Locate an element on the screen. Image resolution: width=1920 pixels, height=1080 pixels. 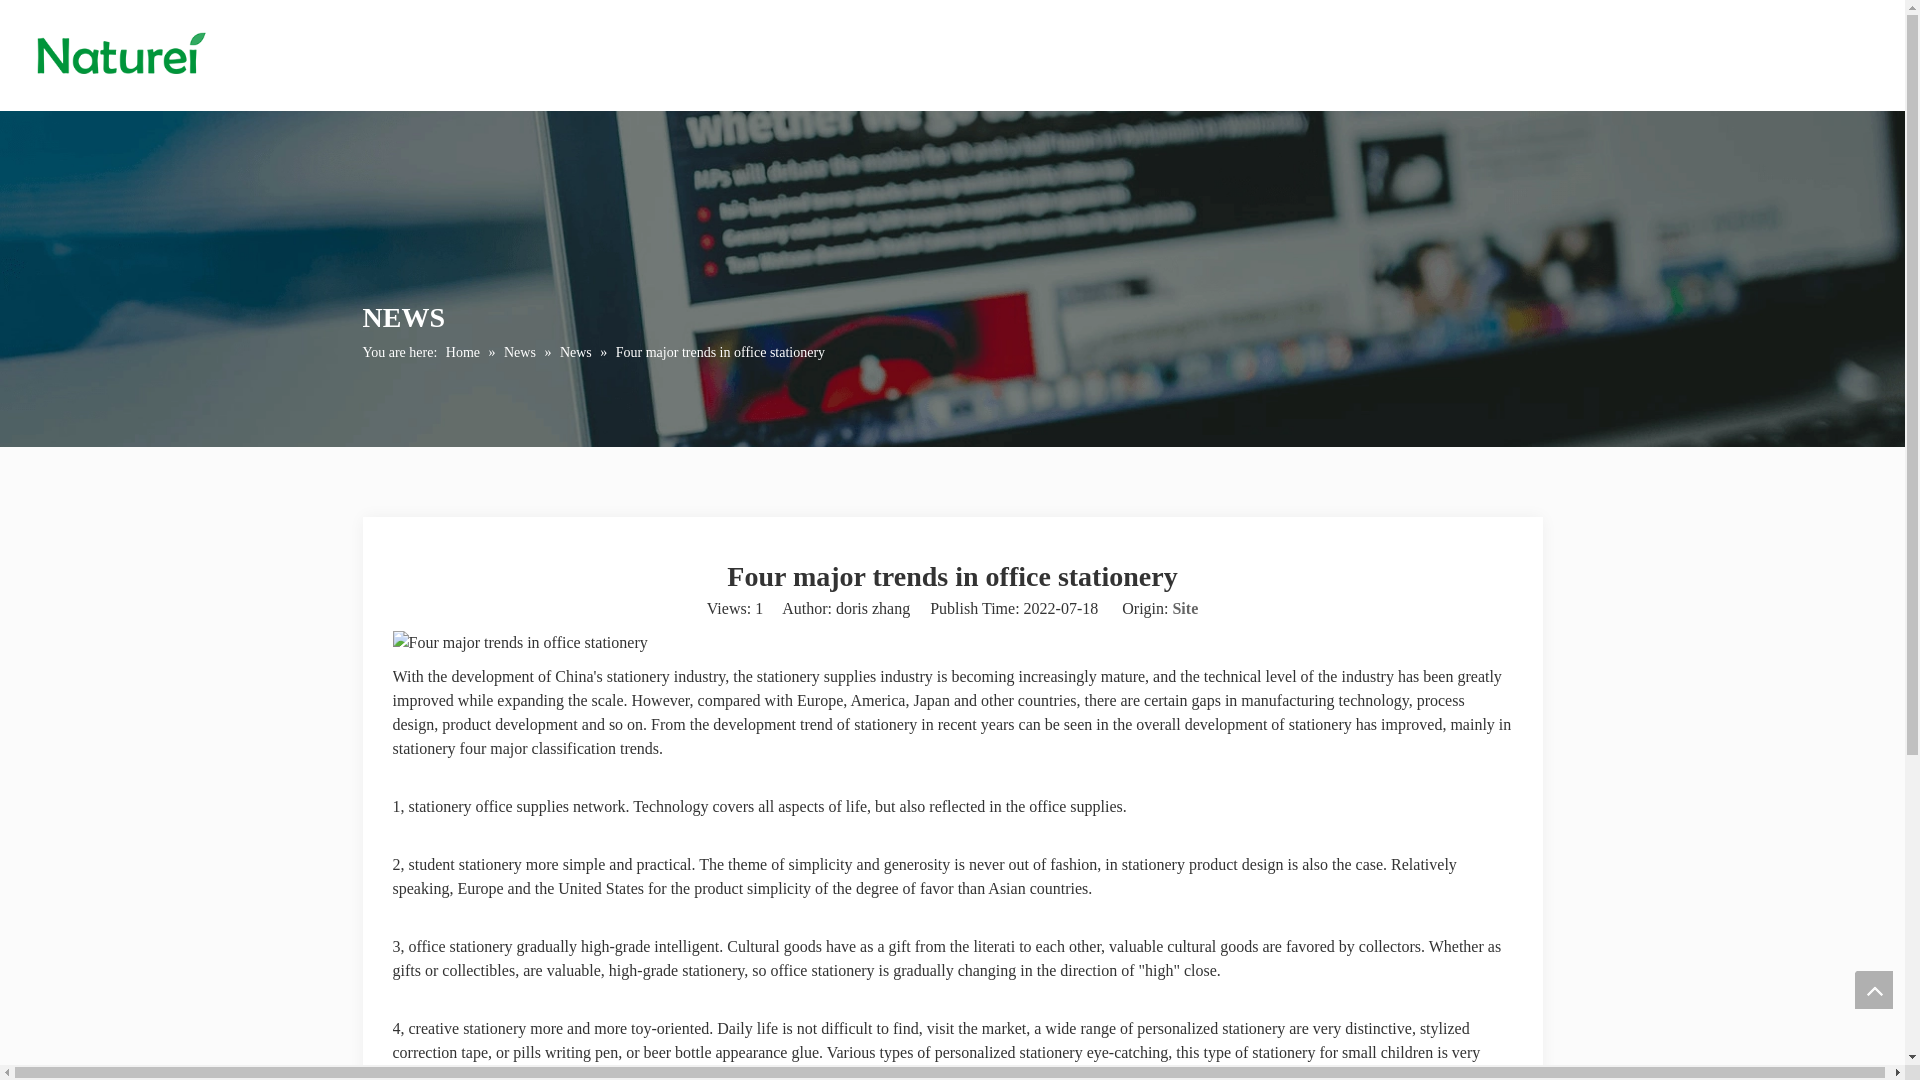
News is located at coordinates (906, 54).